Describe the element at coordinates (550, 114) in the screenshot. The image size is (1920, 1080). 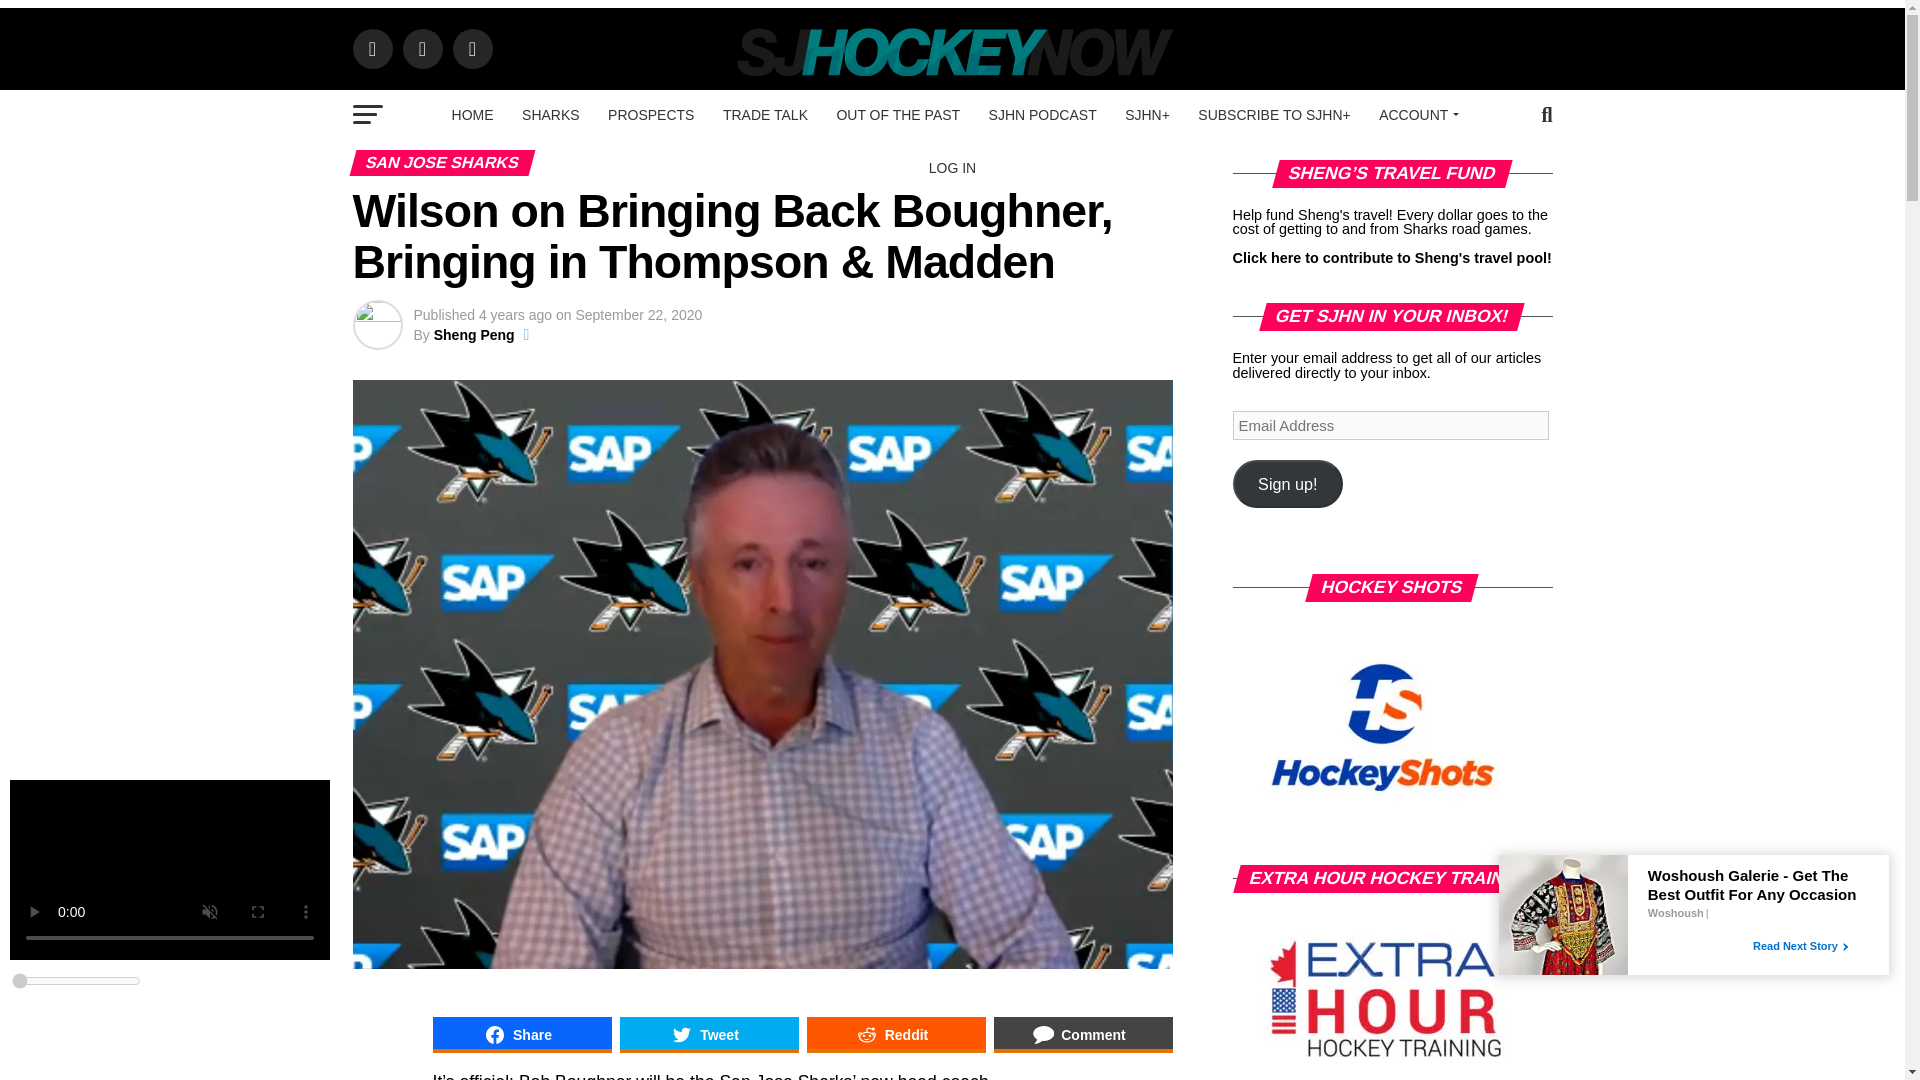
I see `SHARKS` at that location.